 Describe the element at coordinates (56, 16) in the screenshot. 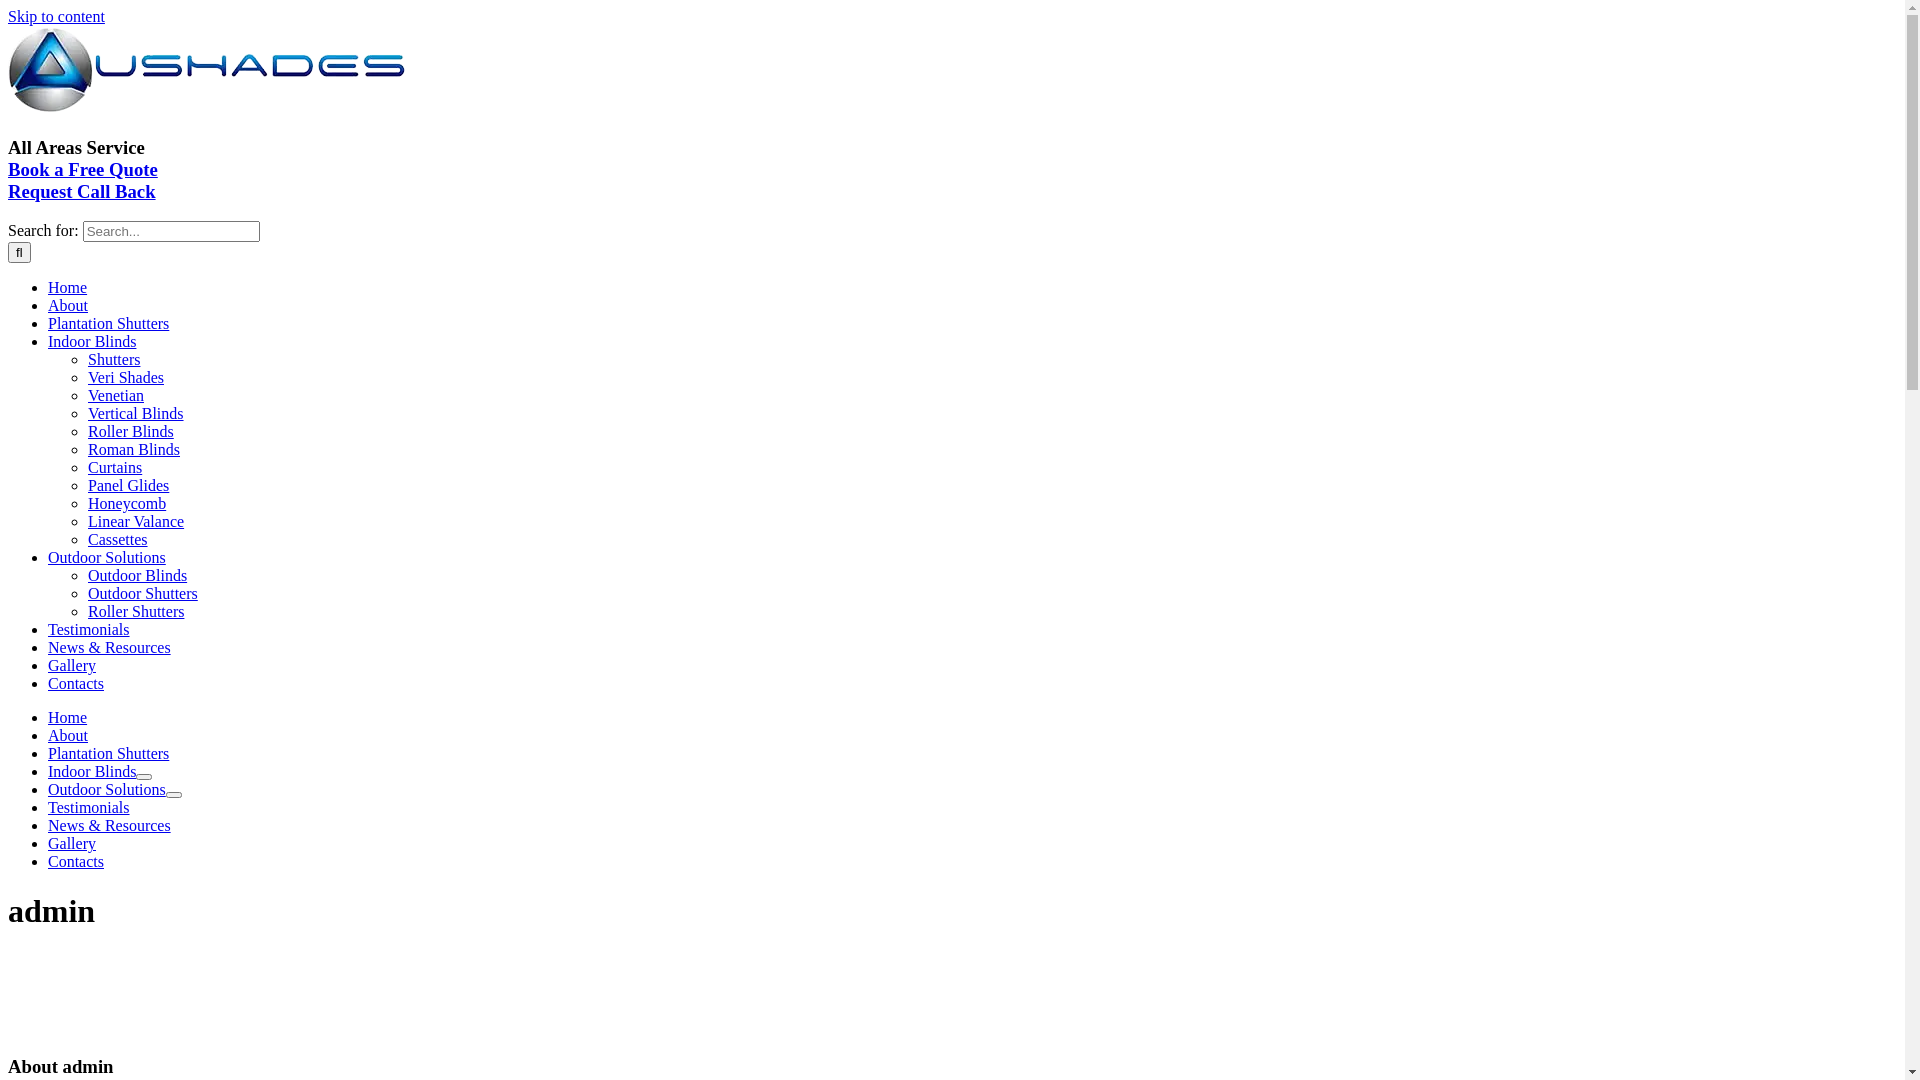

I see `Skip to content` at that location.